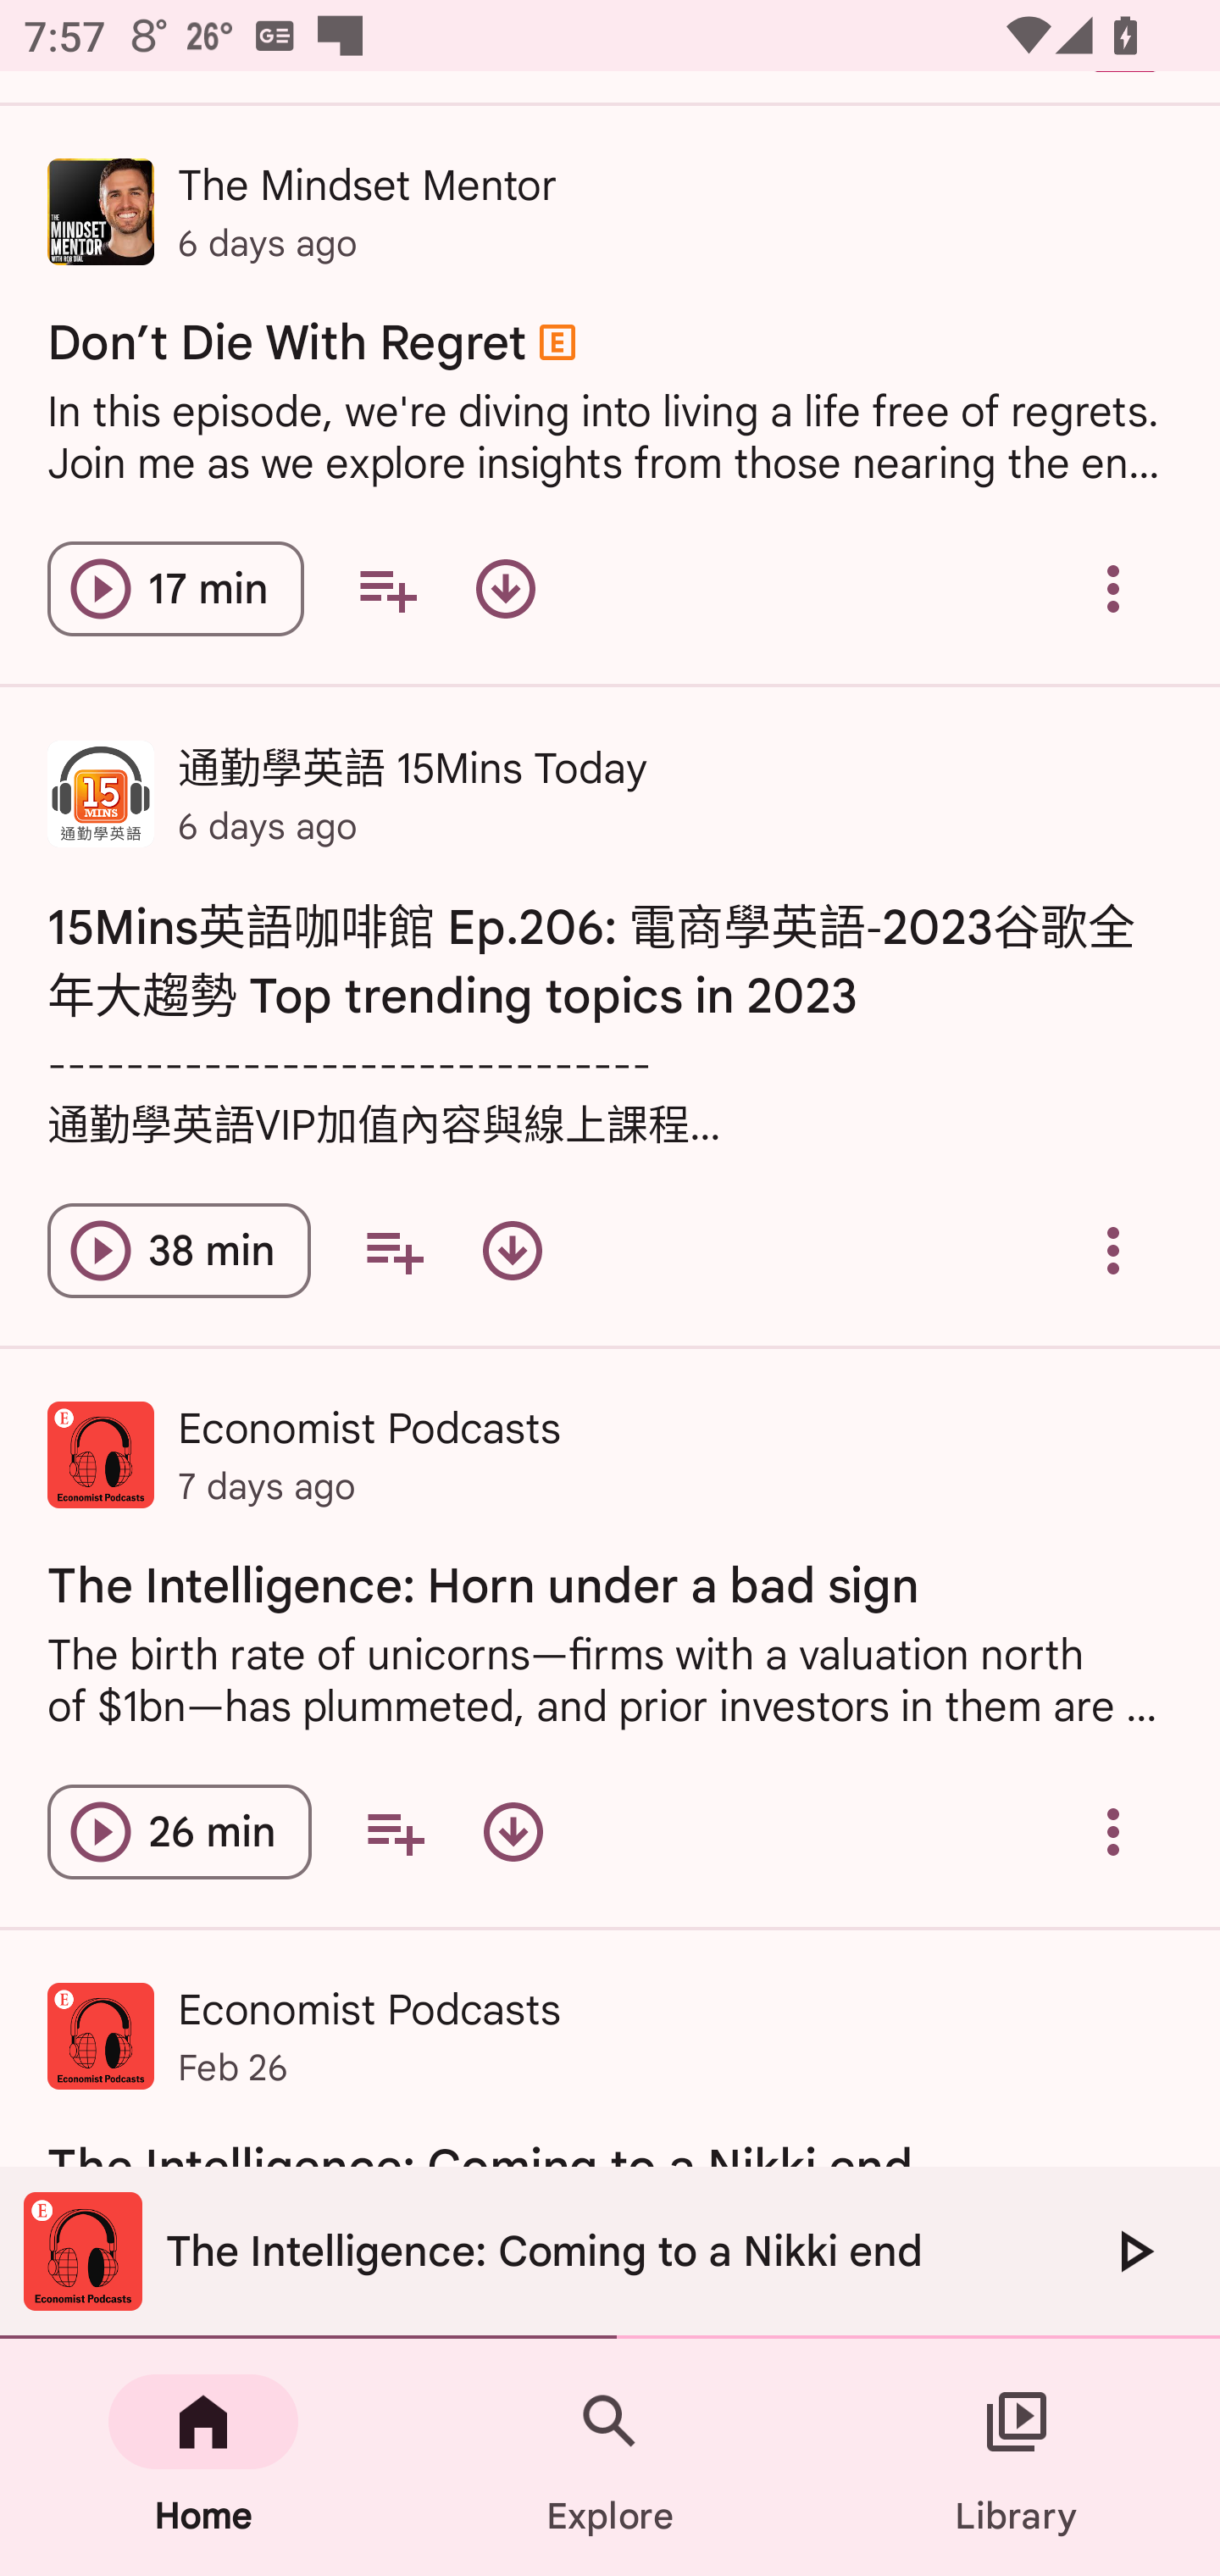  Describe the element at coordinates (610, 2457) in the screenshot. I see `Explore` at that location.